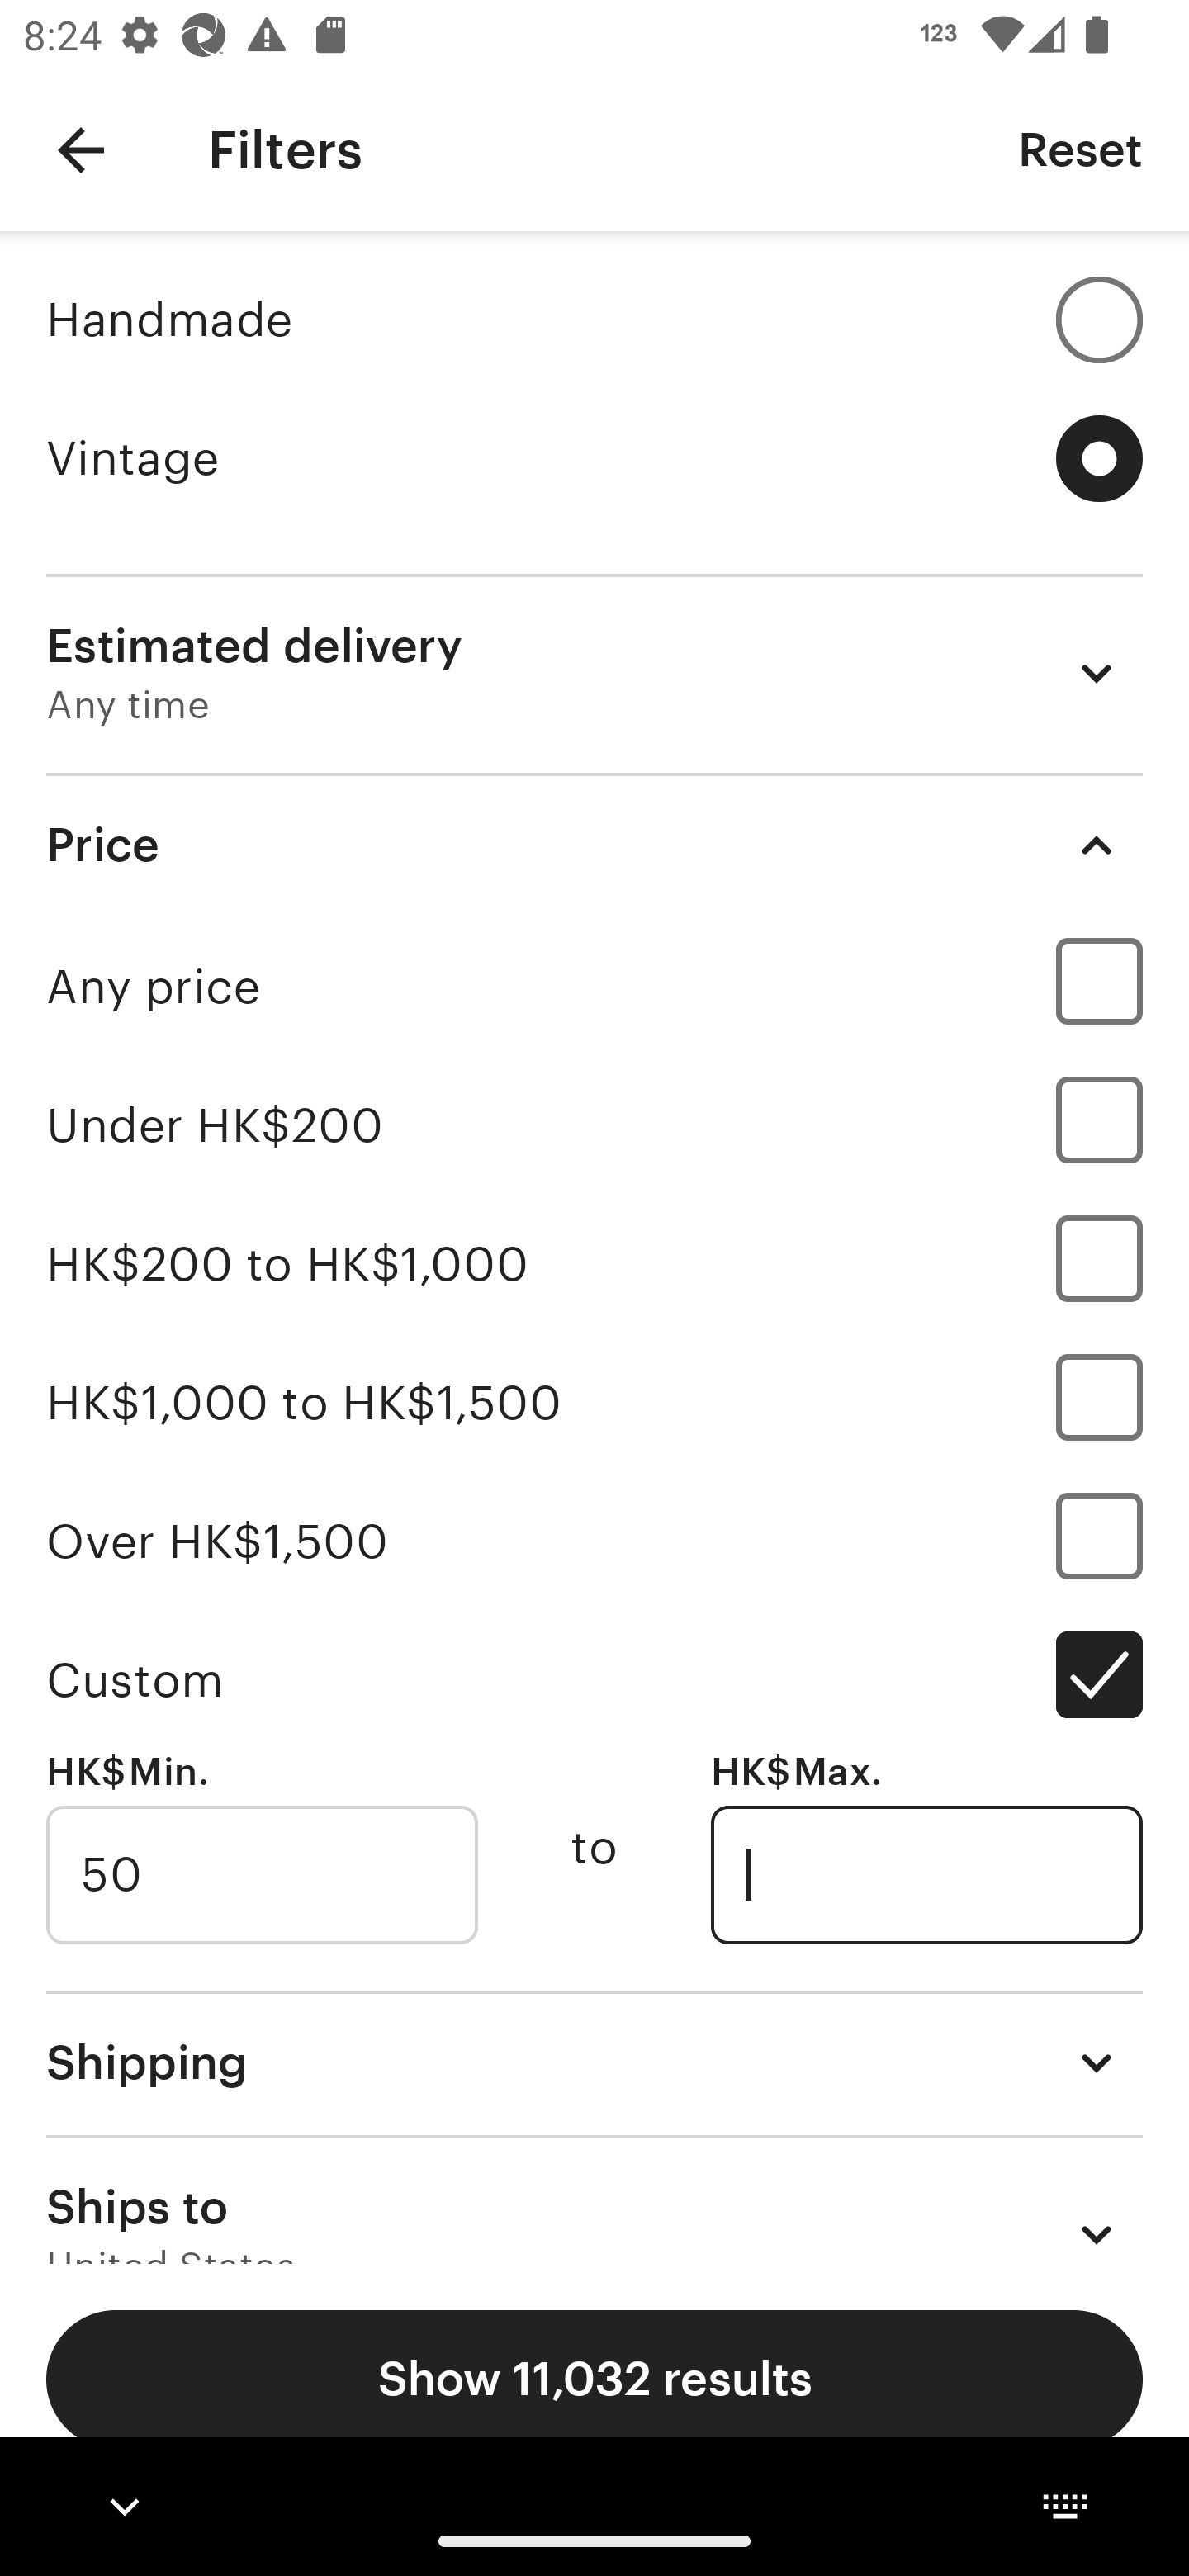 Image resolution: width=1189 pixels, height=2576 pixels. What do you see at coordinates (594, 2200) in the screenshot?
I see `Ships to United States` at bounding box center [594, 2200].